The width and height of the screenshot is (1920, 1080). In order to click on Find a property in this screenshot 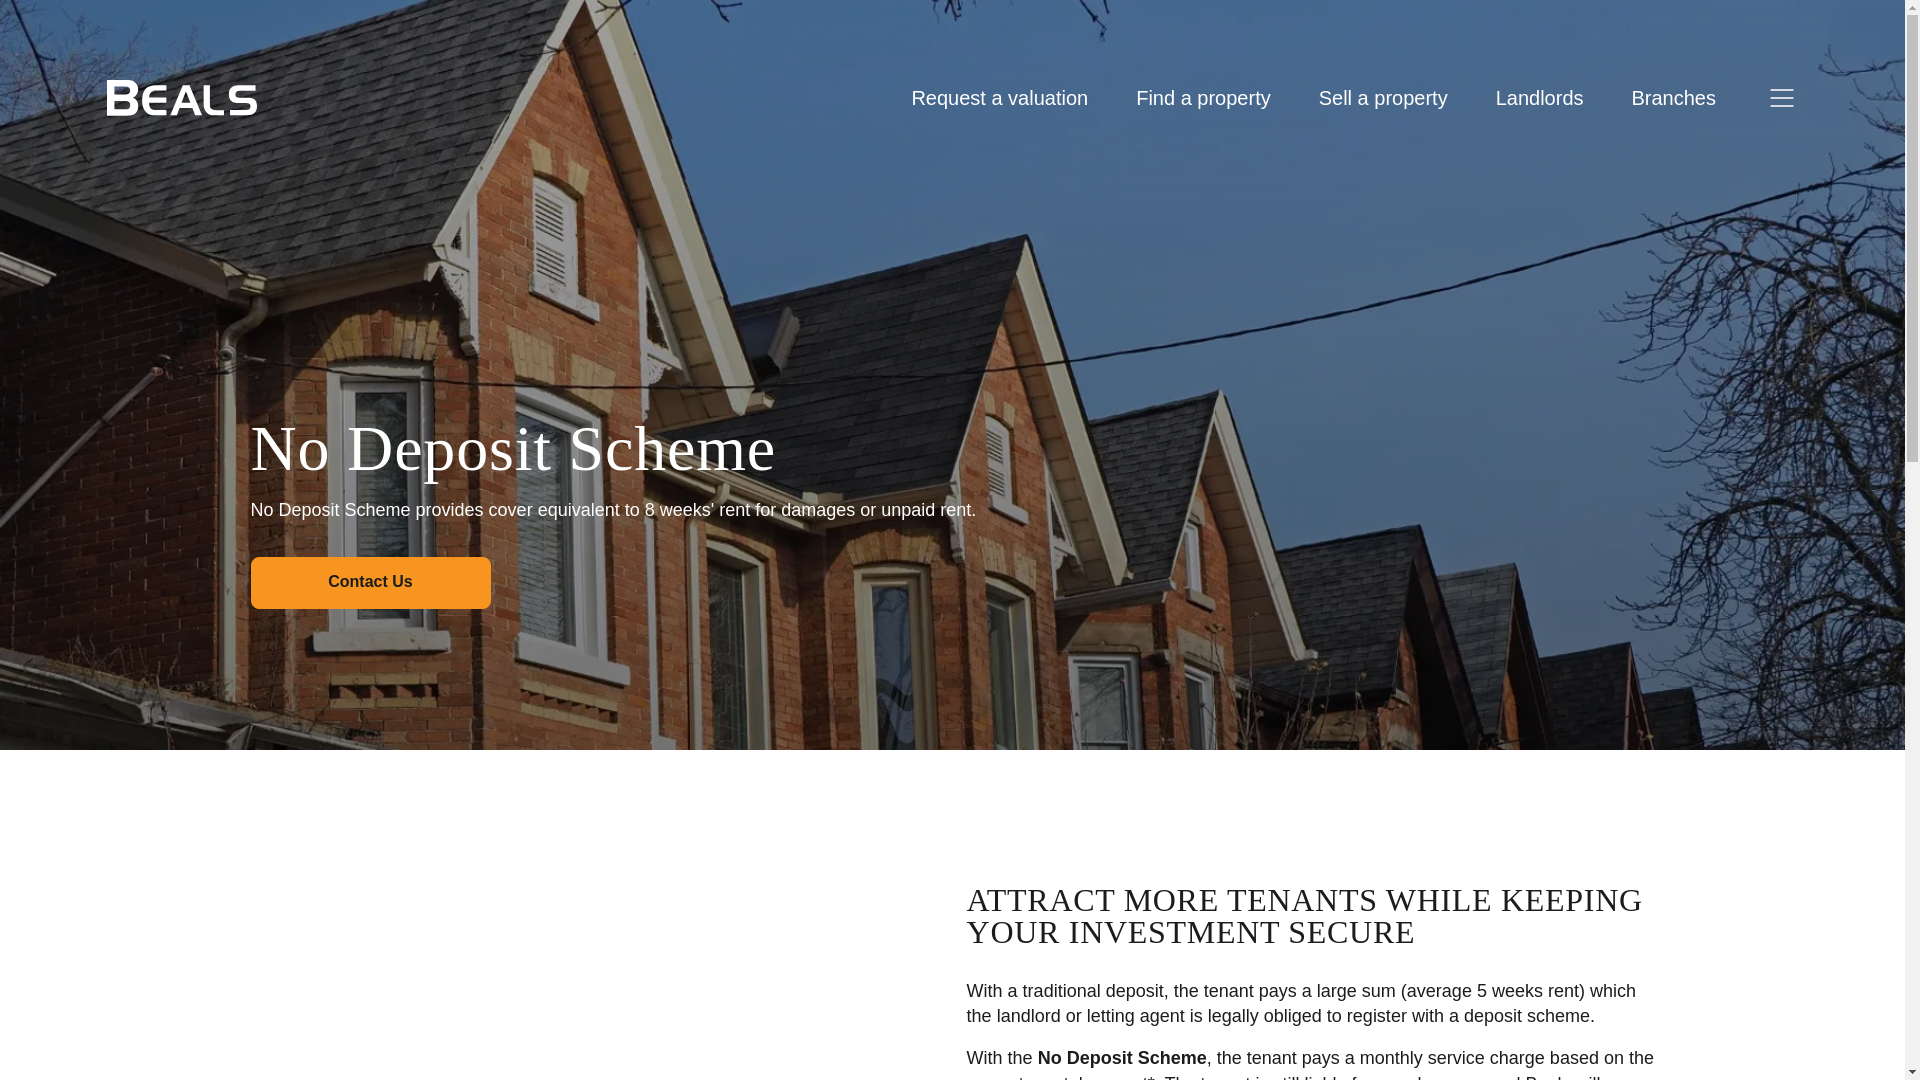, I will do `click(1204, 98)`.